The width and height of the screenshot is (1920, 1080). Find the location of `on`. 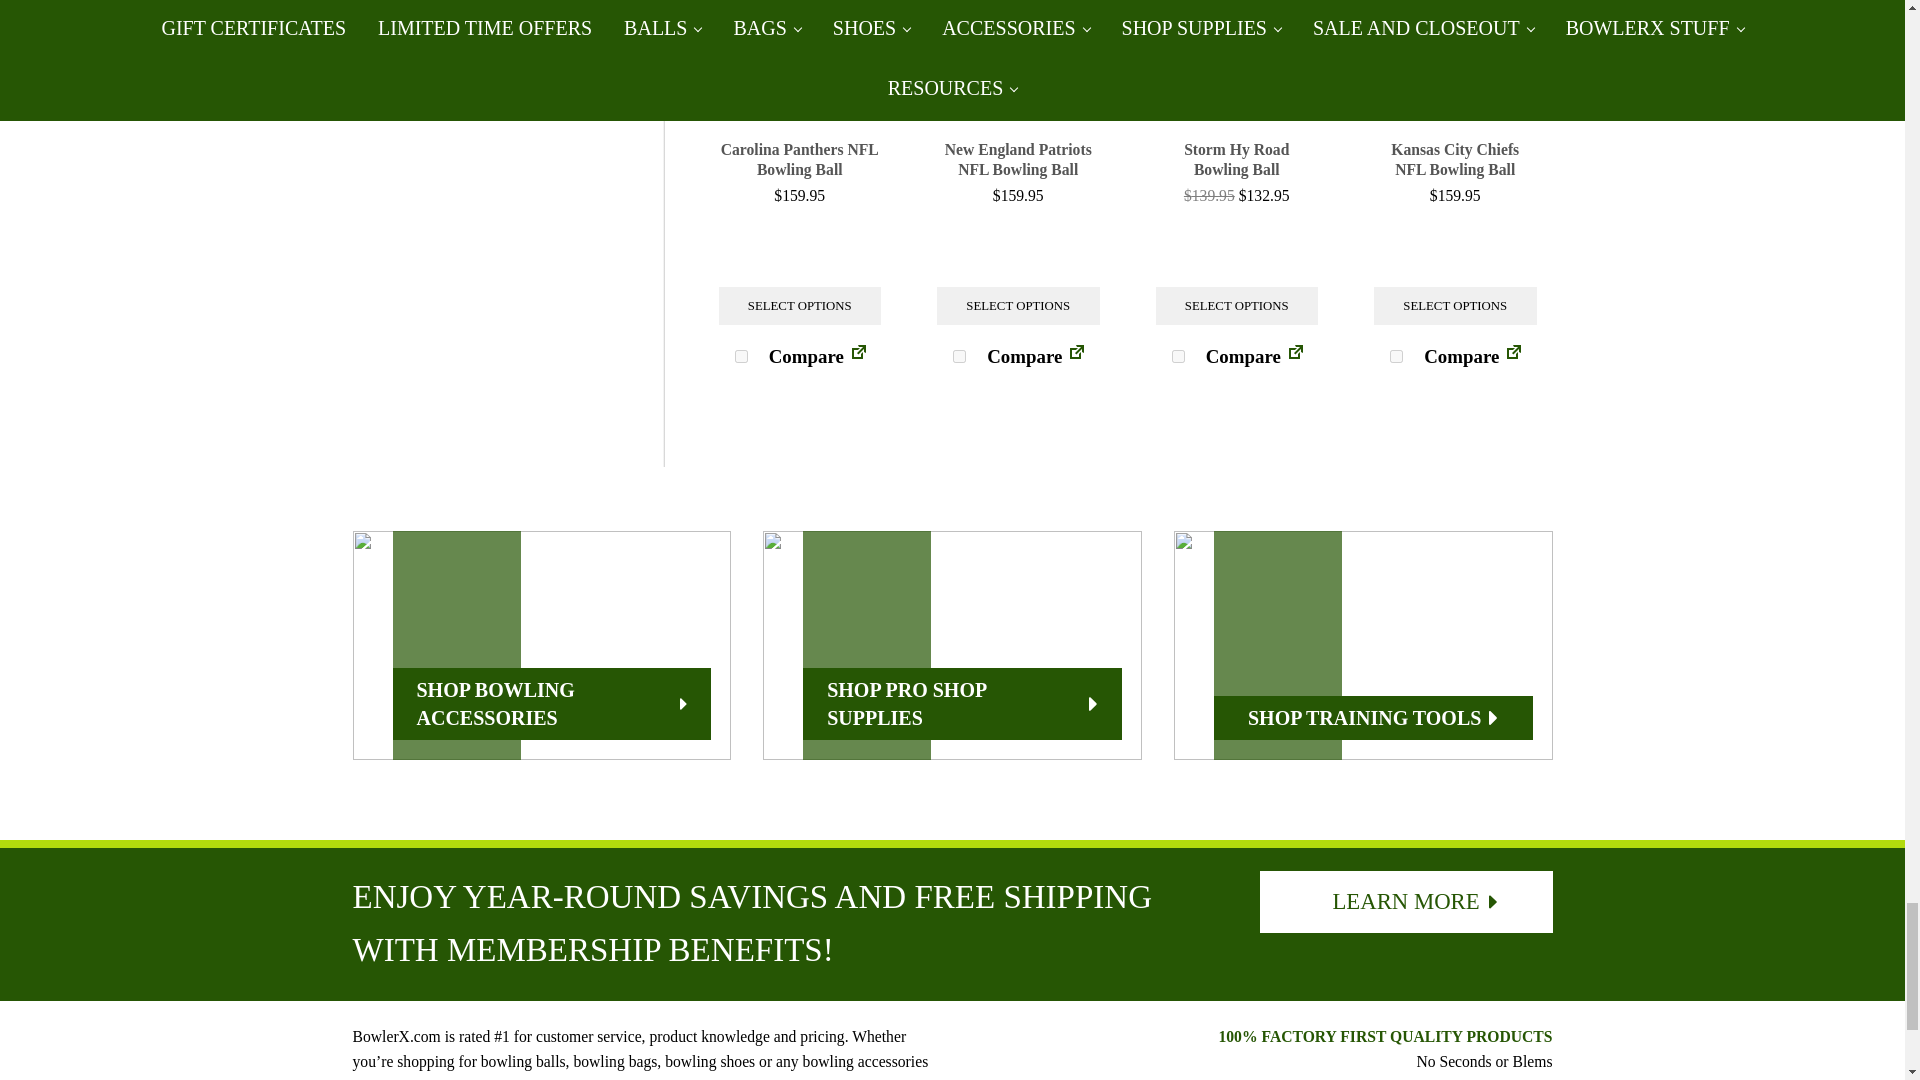

on is located at coordinates (958, 356).